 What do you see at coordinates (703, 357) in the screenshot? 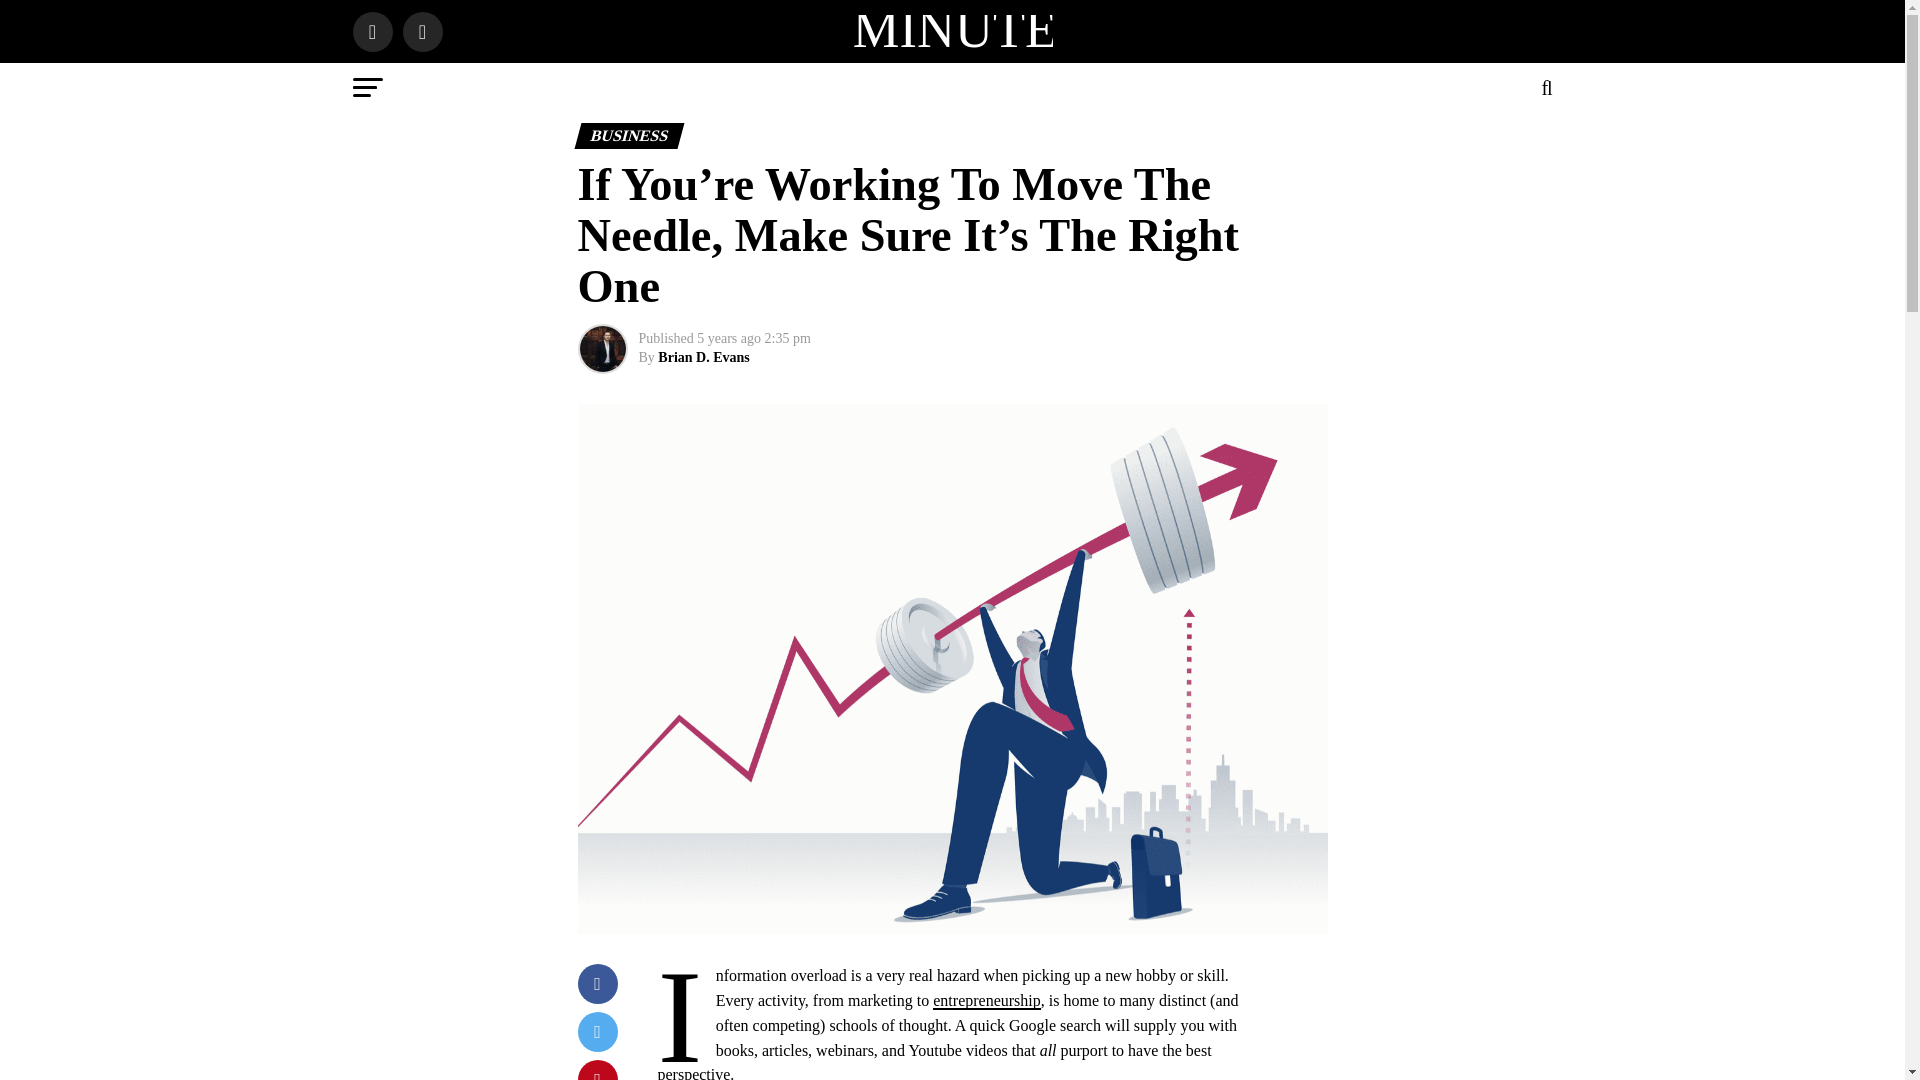
I see `Brian D. Evans` at bounding box center [703, 357].